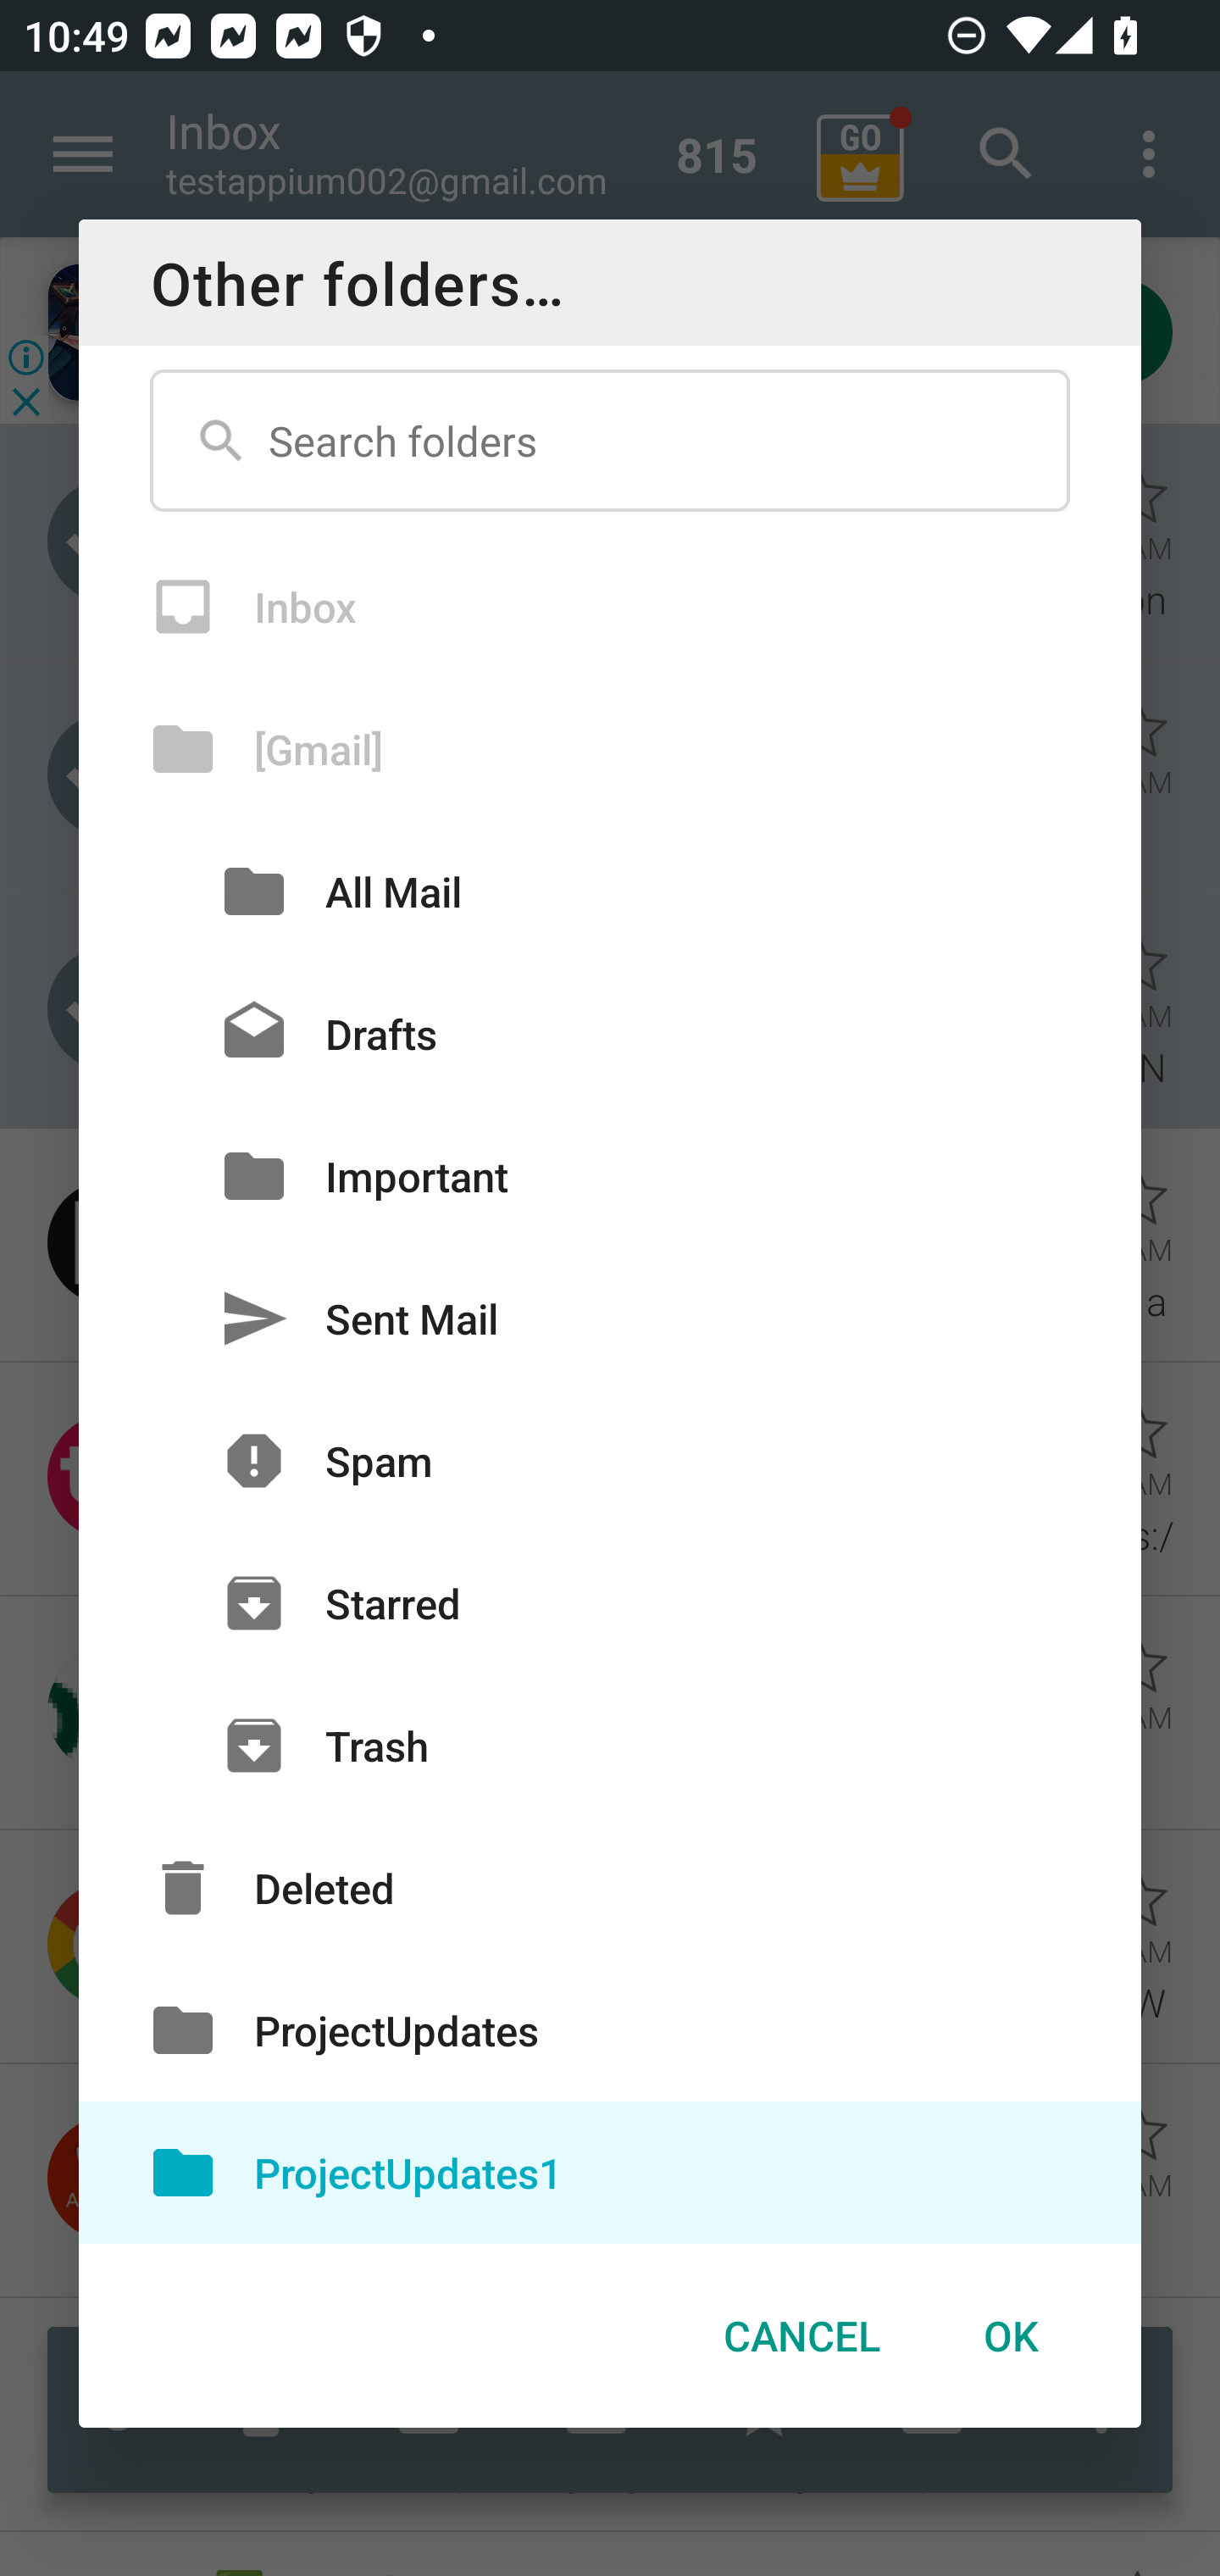 The height and width of the screenshot is (2576, 1220). I want to click on ProjectUpdates, so click(610, 2030).